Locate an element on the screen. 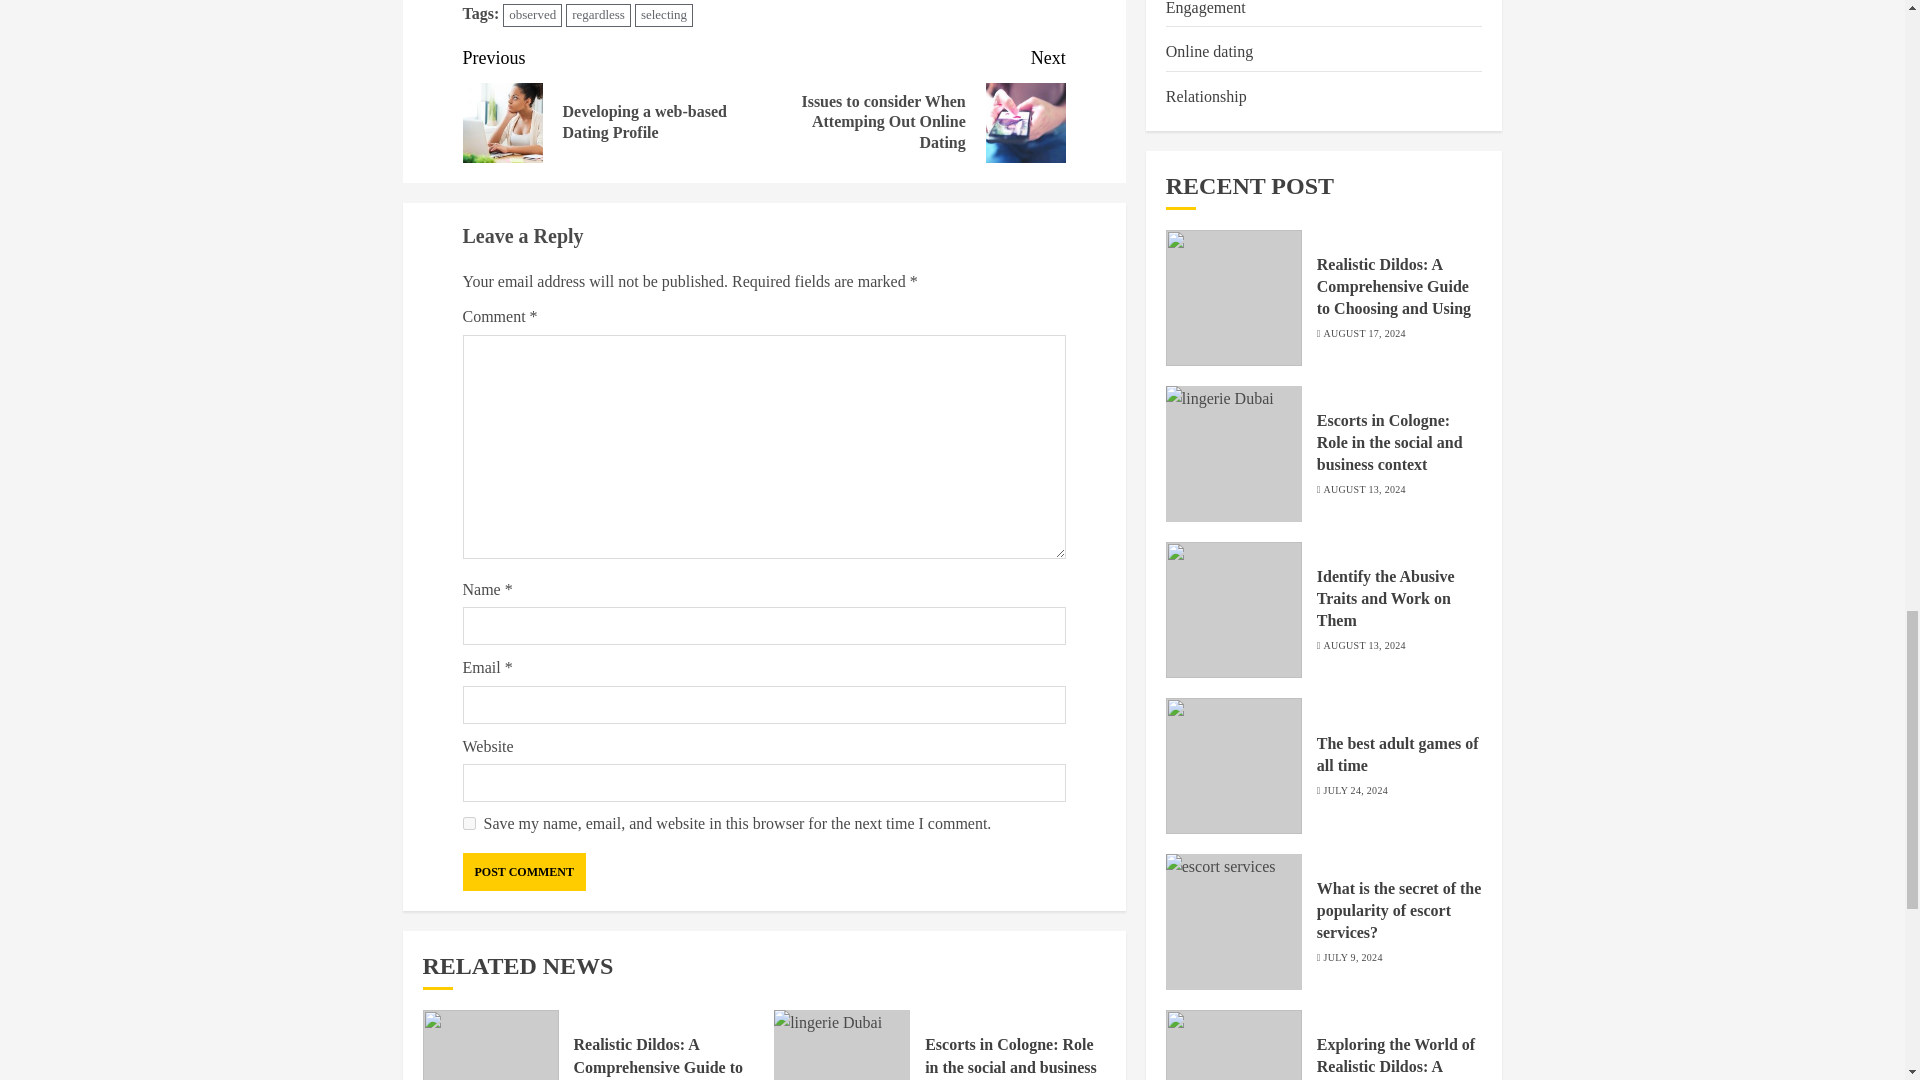 The image size is (1920, 1080). observed is located at coordinates (532, 16).